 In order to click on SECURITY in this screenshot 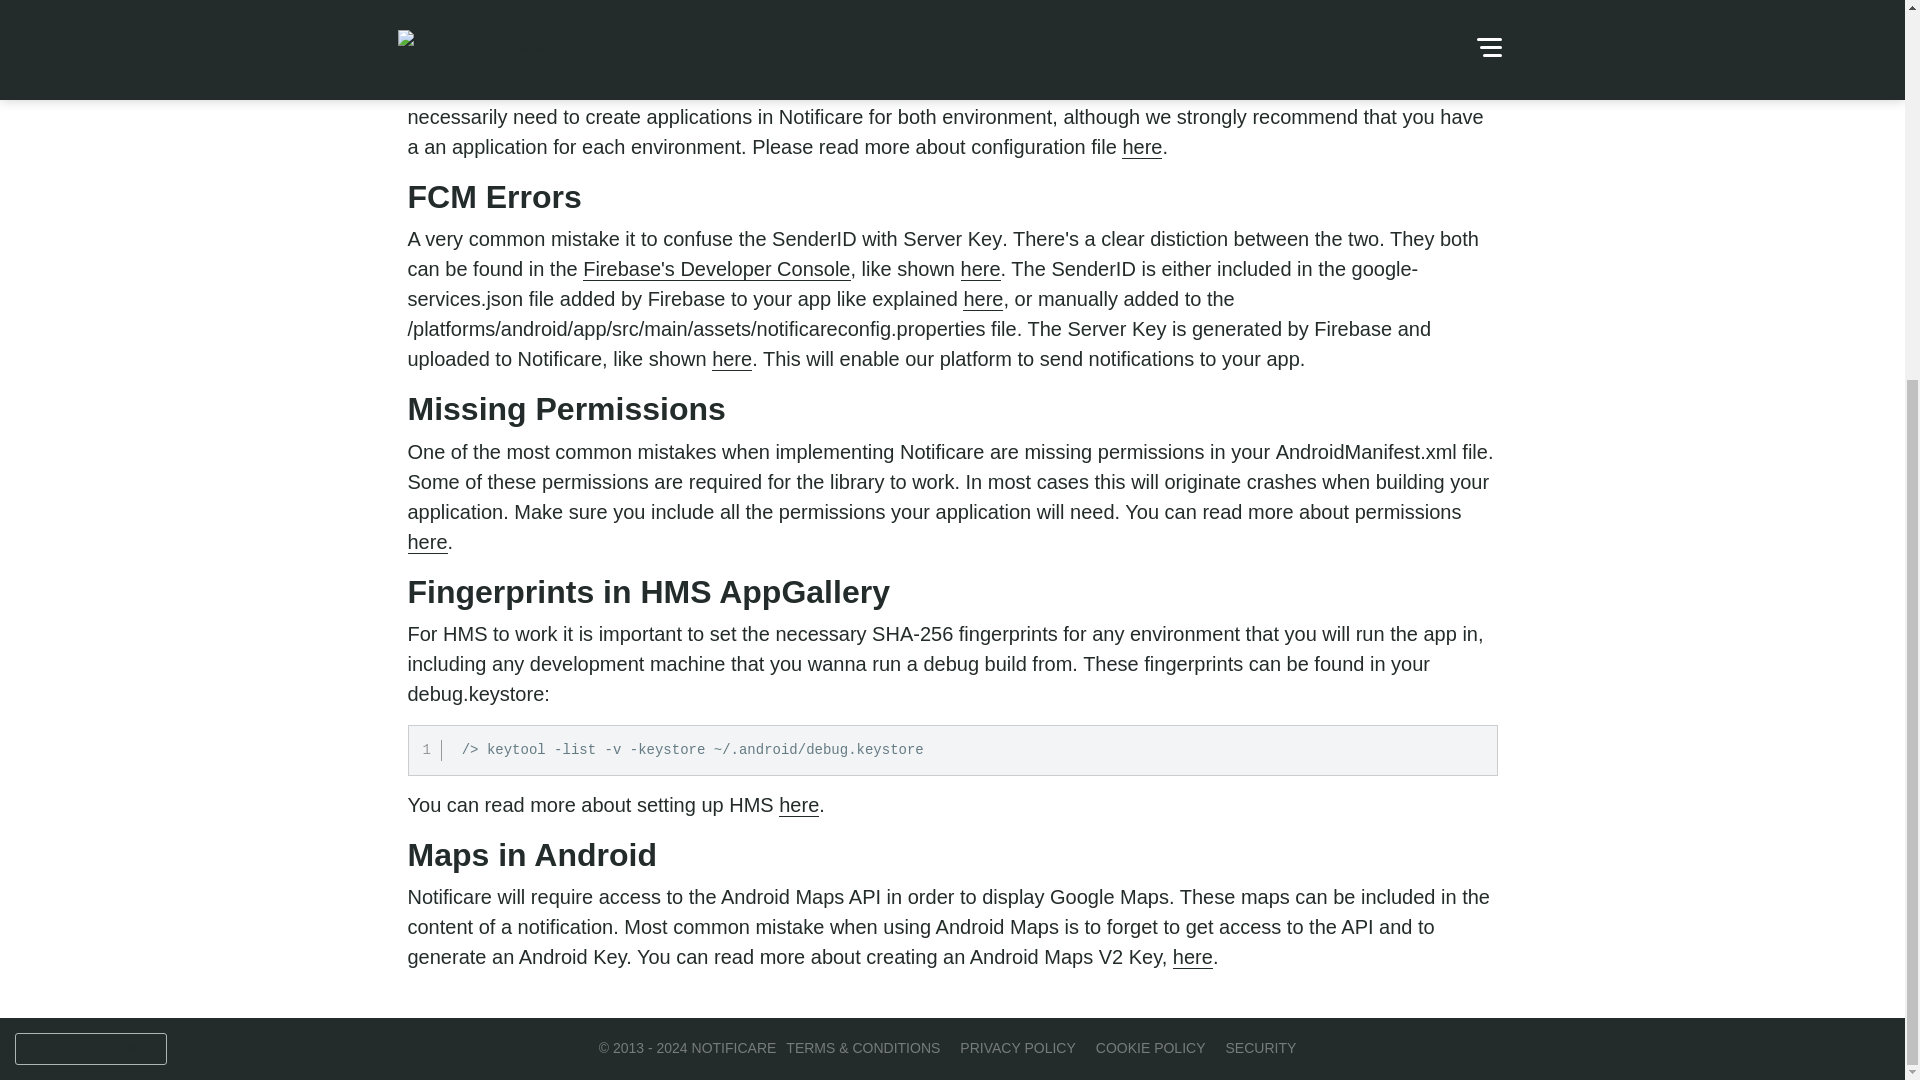, I will do `click(1260, 1048)`.